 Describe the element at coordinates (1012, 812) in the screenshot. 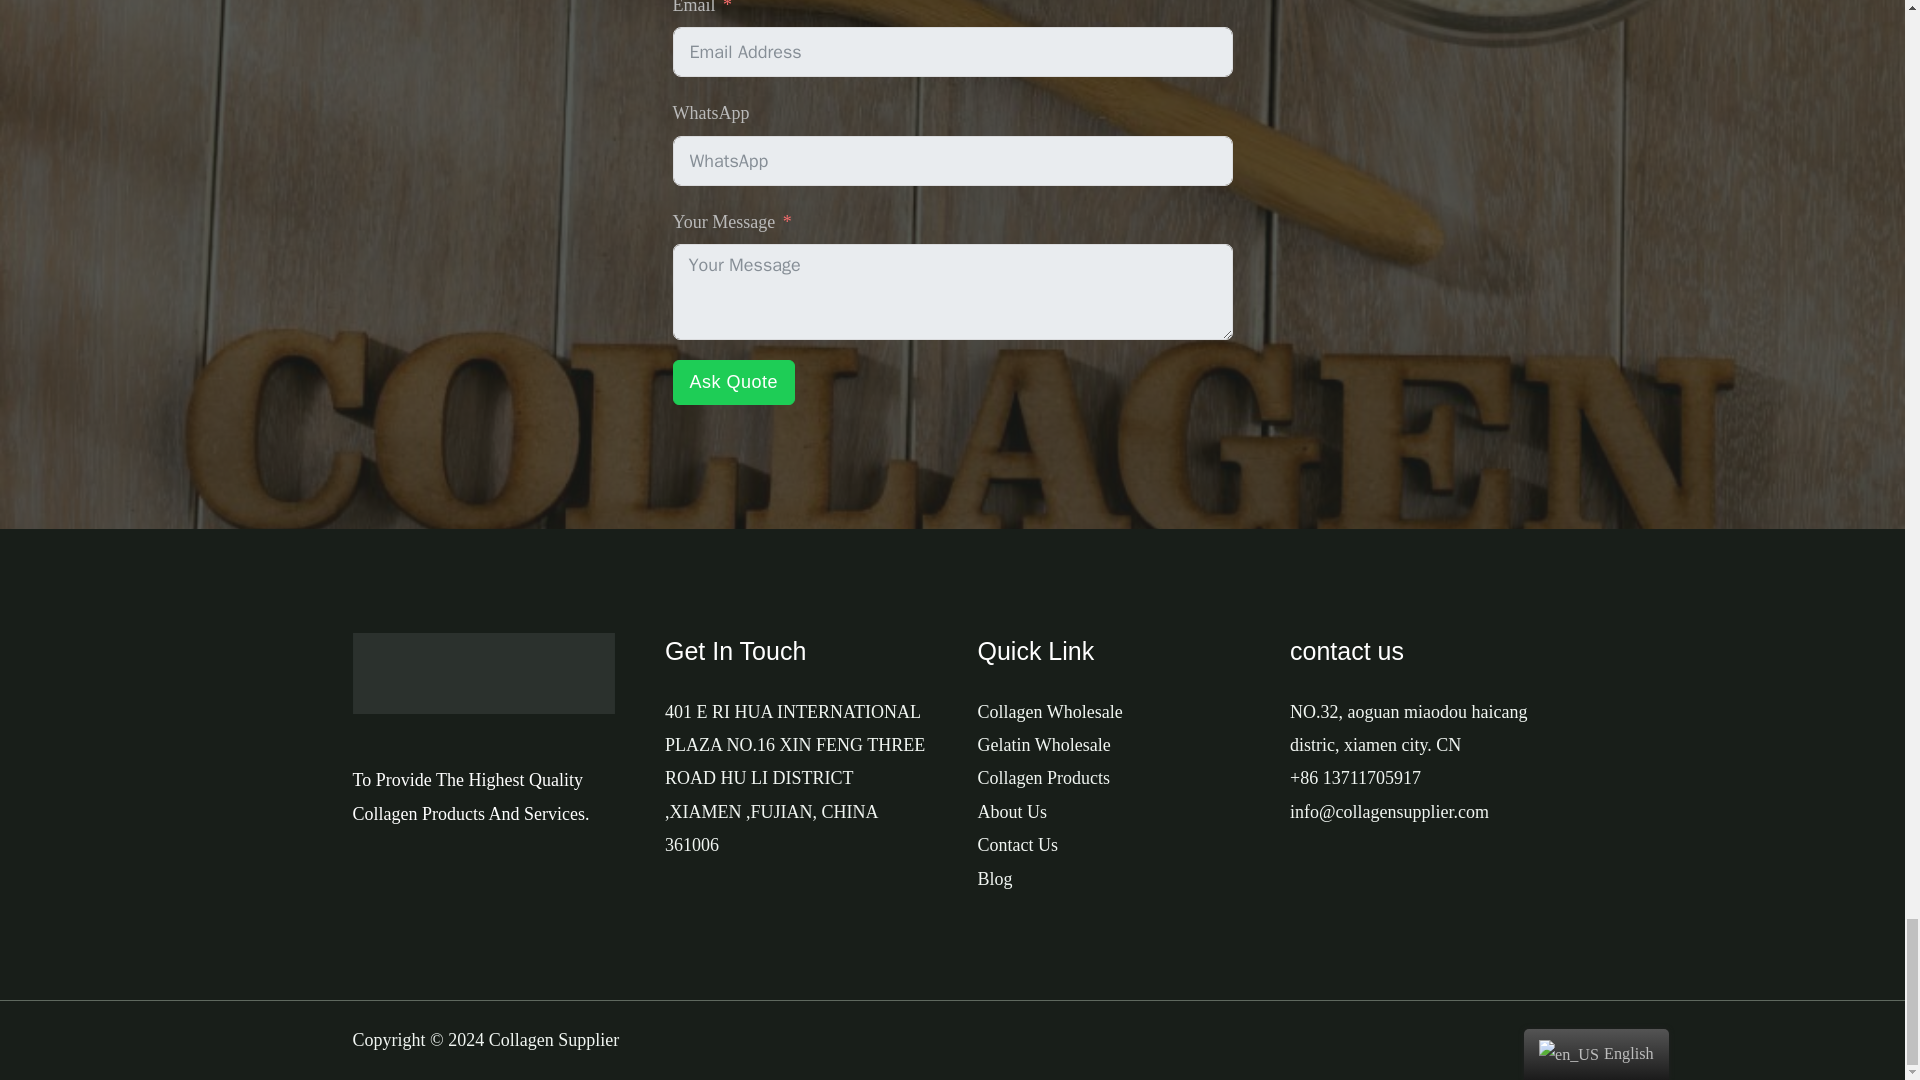

I see `About Us` at that location.